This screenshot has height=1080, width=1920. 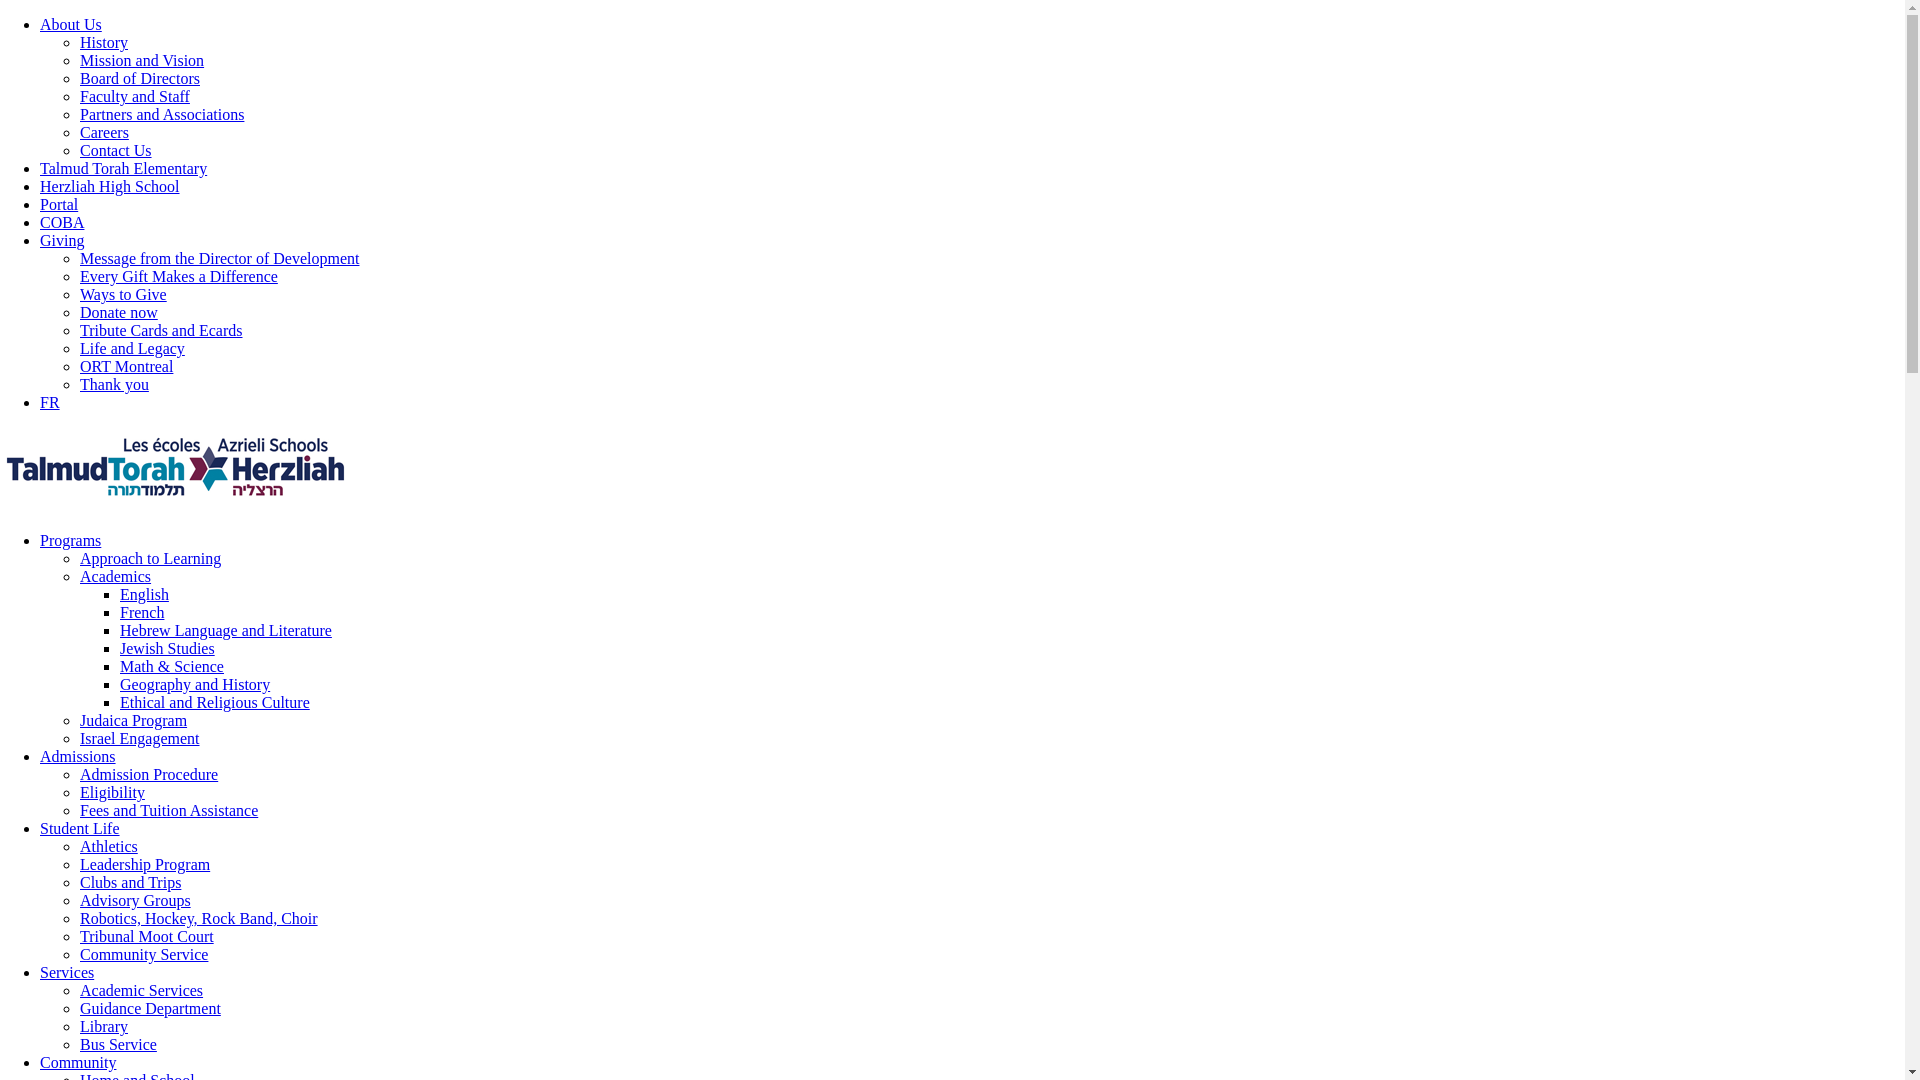 What do you see at coordinates (126, 366) in the screenshot?
I see `ORT Montreal` at bounding box center [126, 366].